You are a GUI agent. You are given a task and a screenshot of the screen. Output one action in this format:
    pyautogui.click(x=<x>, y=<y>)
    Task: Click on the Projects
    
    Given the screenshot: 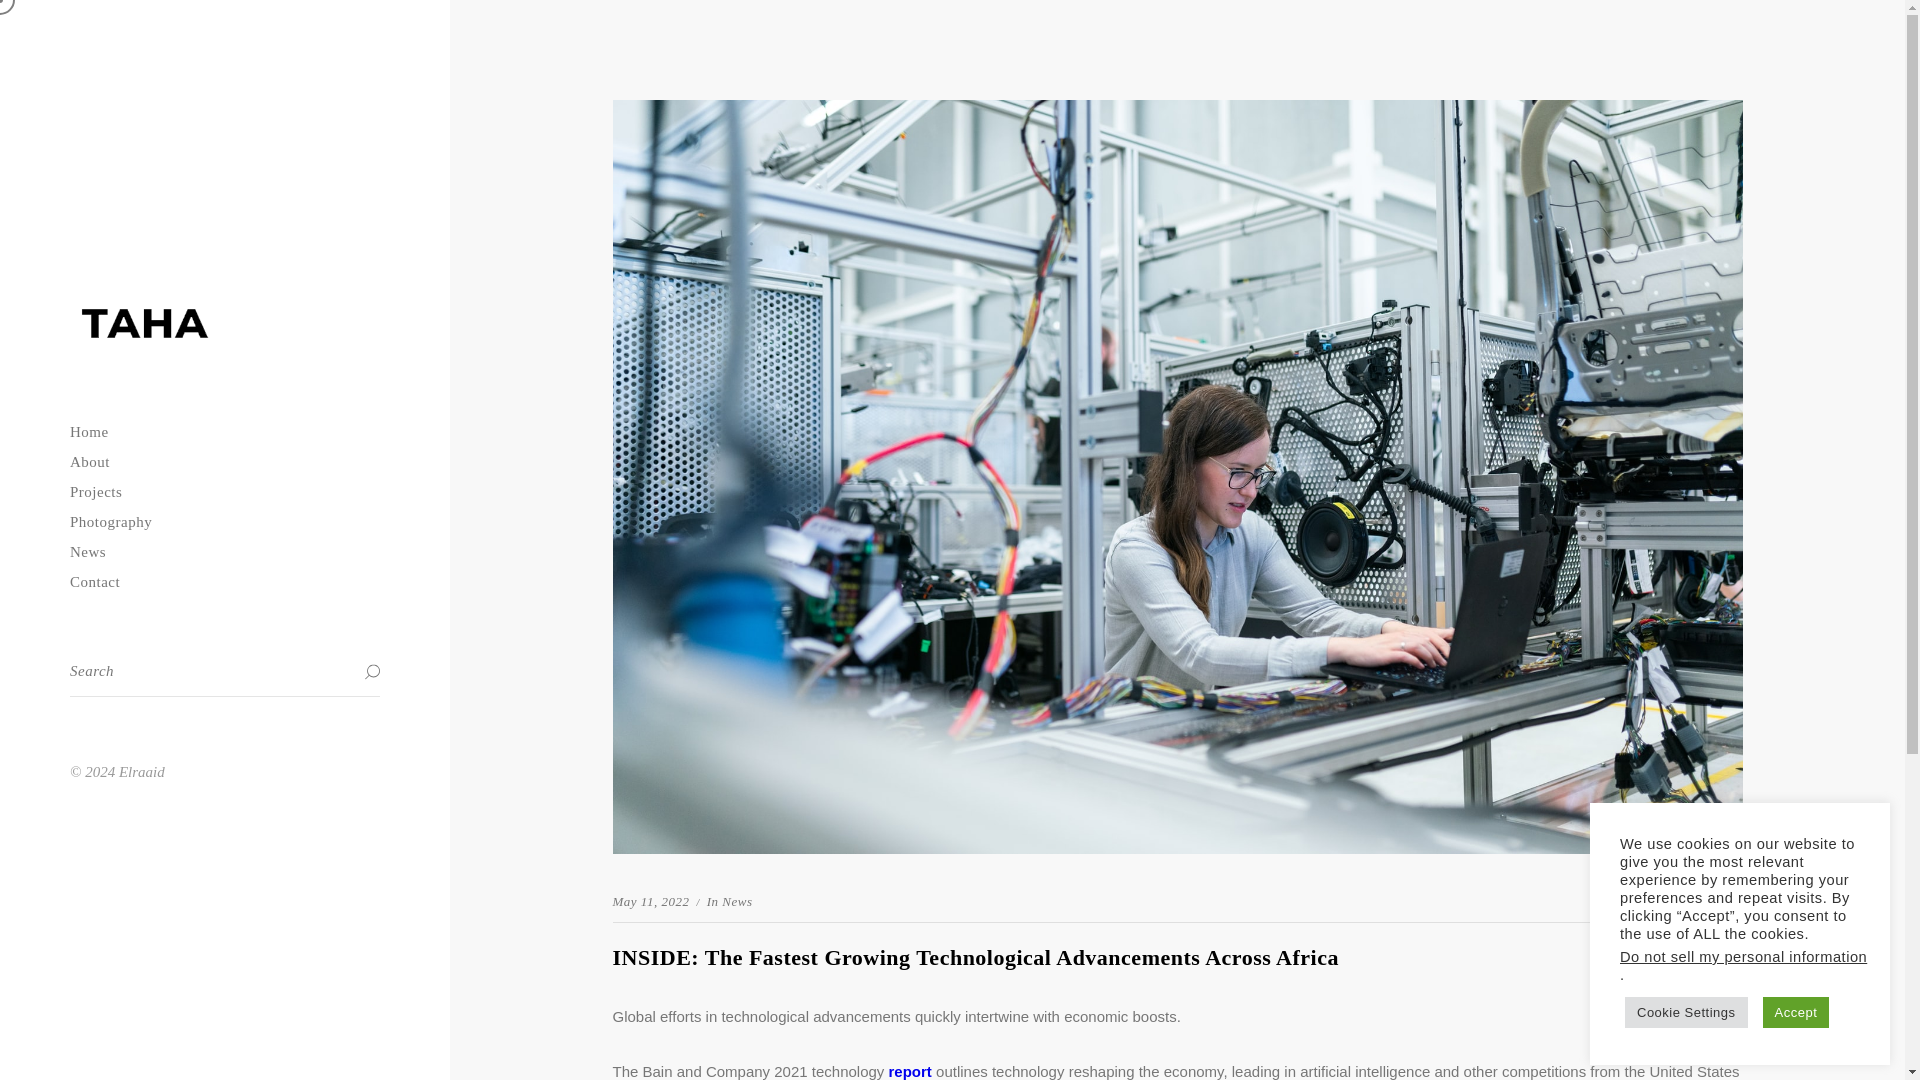 What is the action you would take?
    pyautogui.click(x=224, y=492)
    